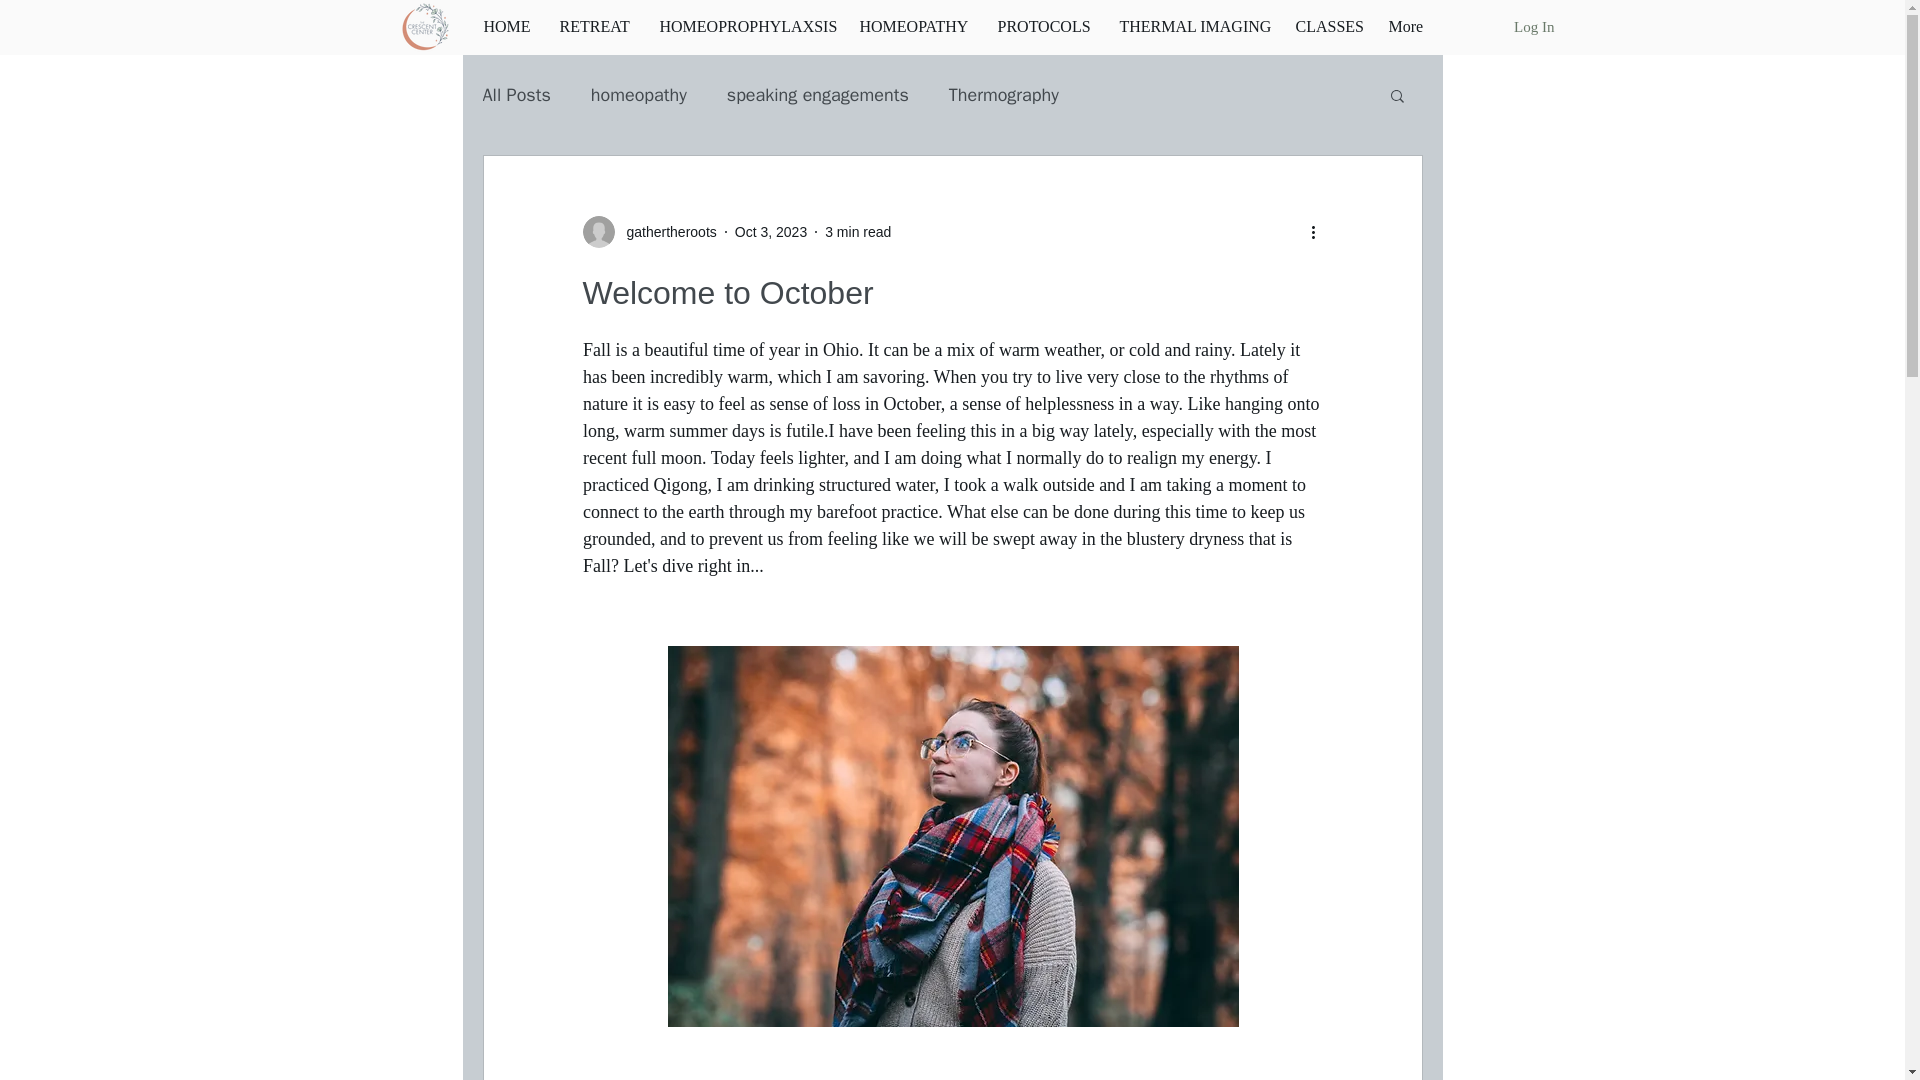 The height and width of the screenshot is (1080, 1920). I want to click on homeopathy, so click(639, 94).